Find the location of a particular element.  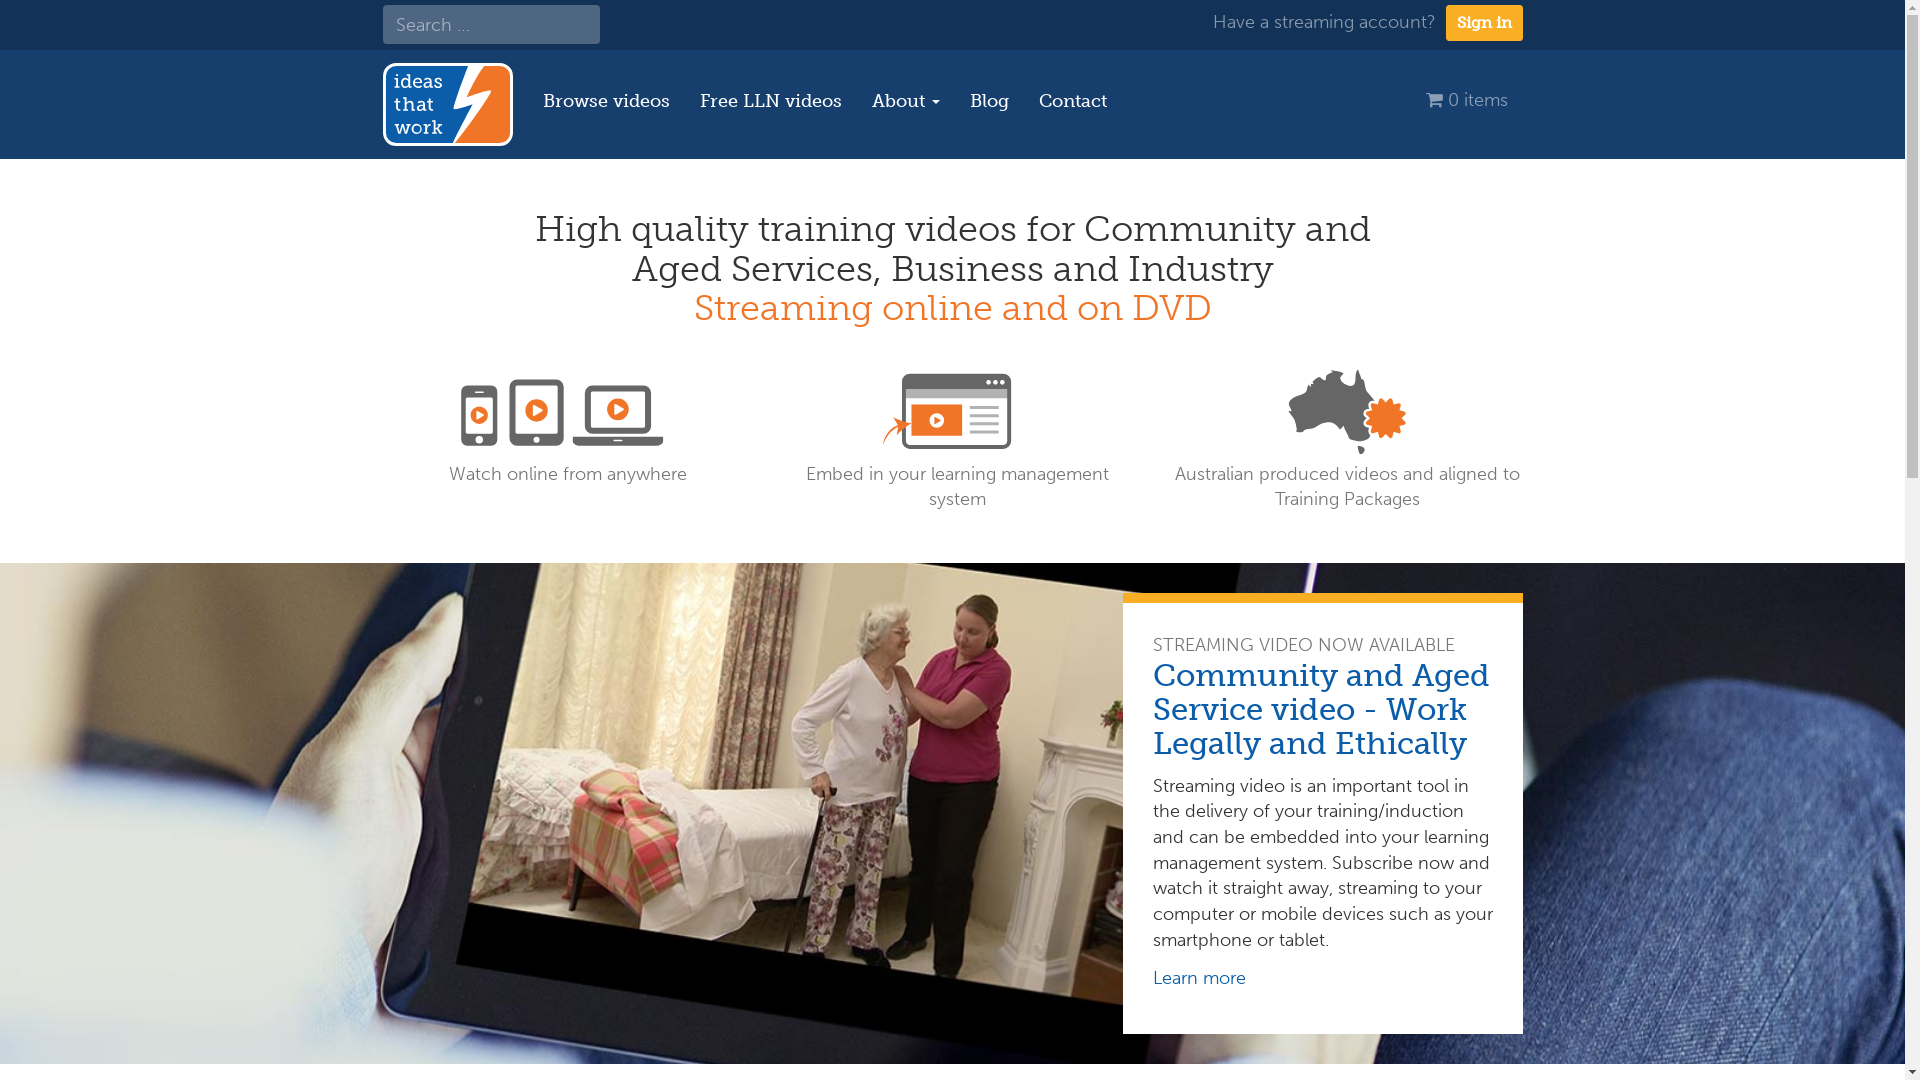

Sign in is located at coordinates (1484, 23).